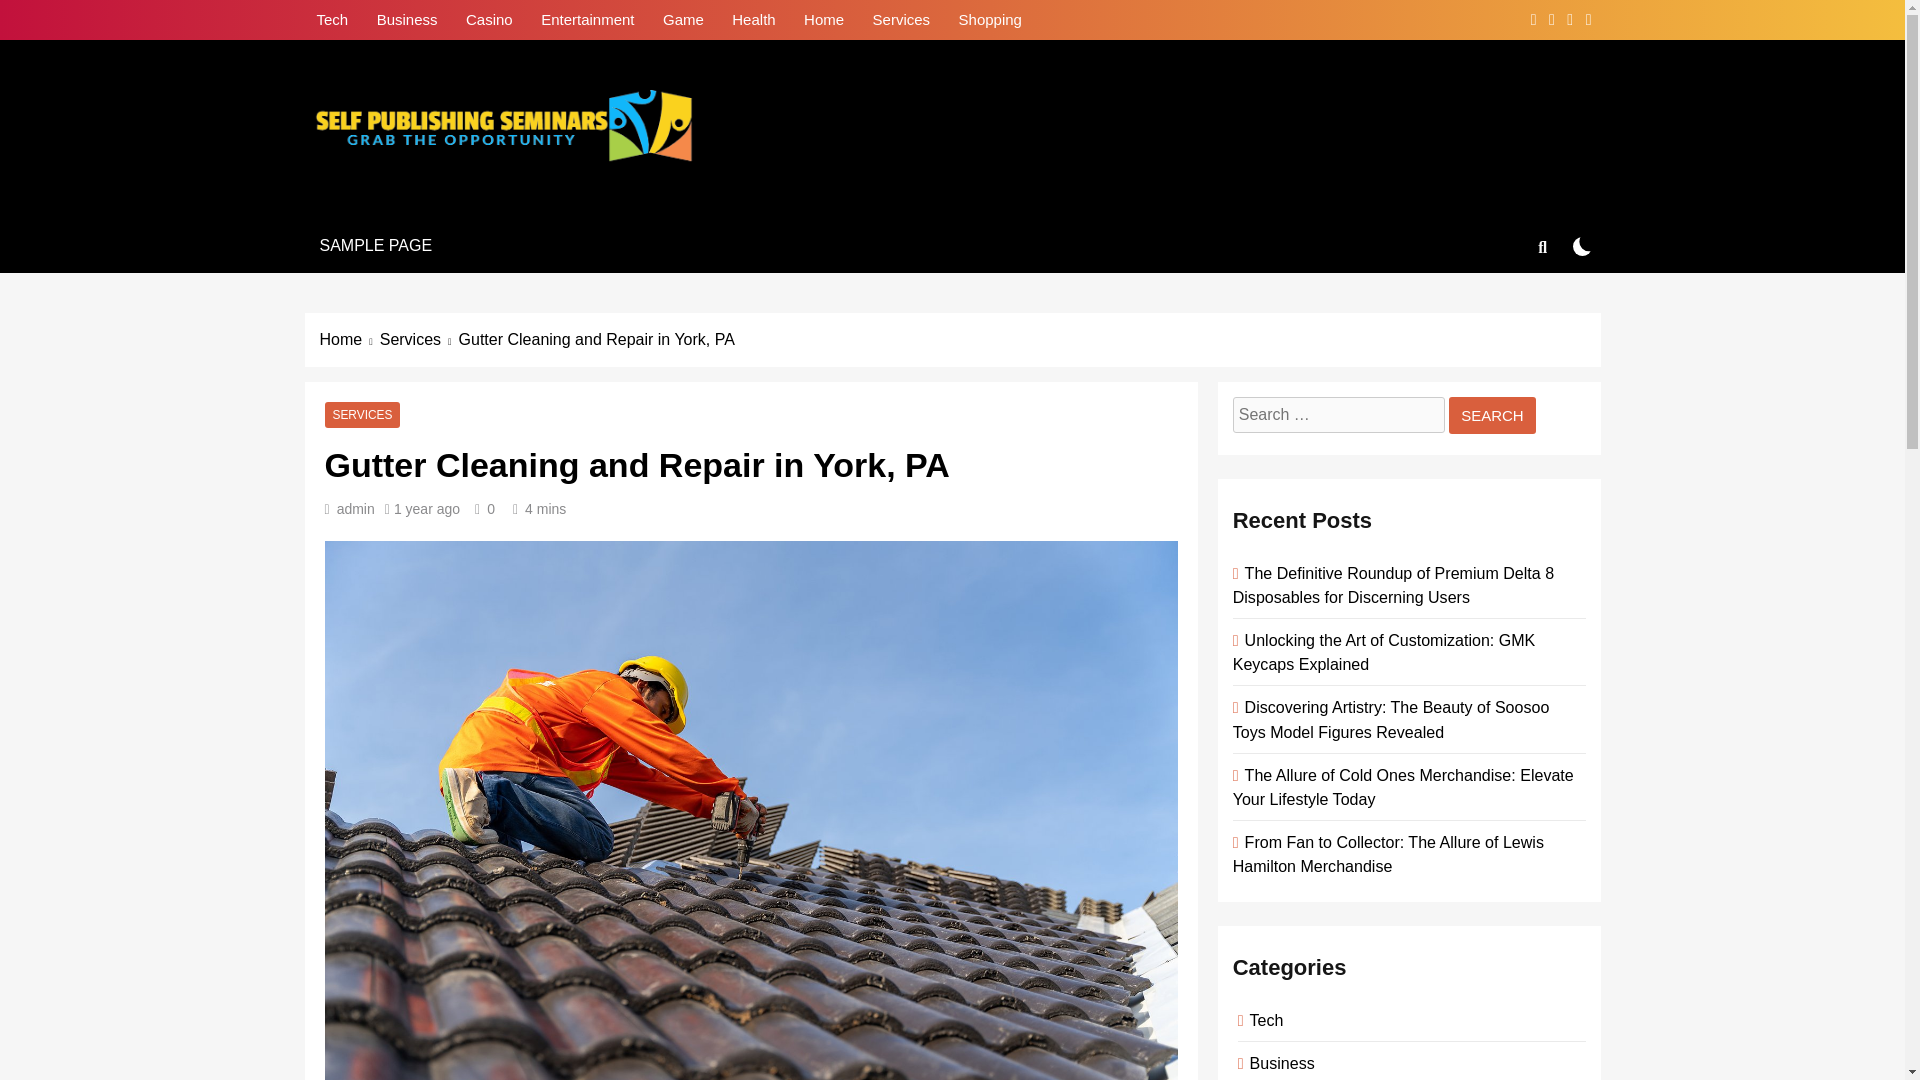 This screenshot has width=1920, height=1080. What do you see at coordinates (356, 509) in the screenshot?
I see `admin` at bounding box center [356, 509].